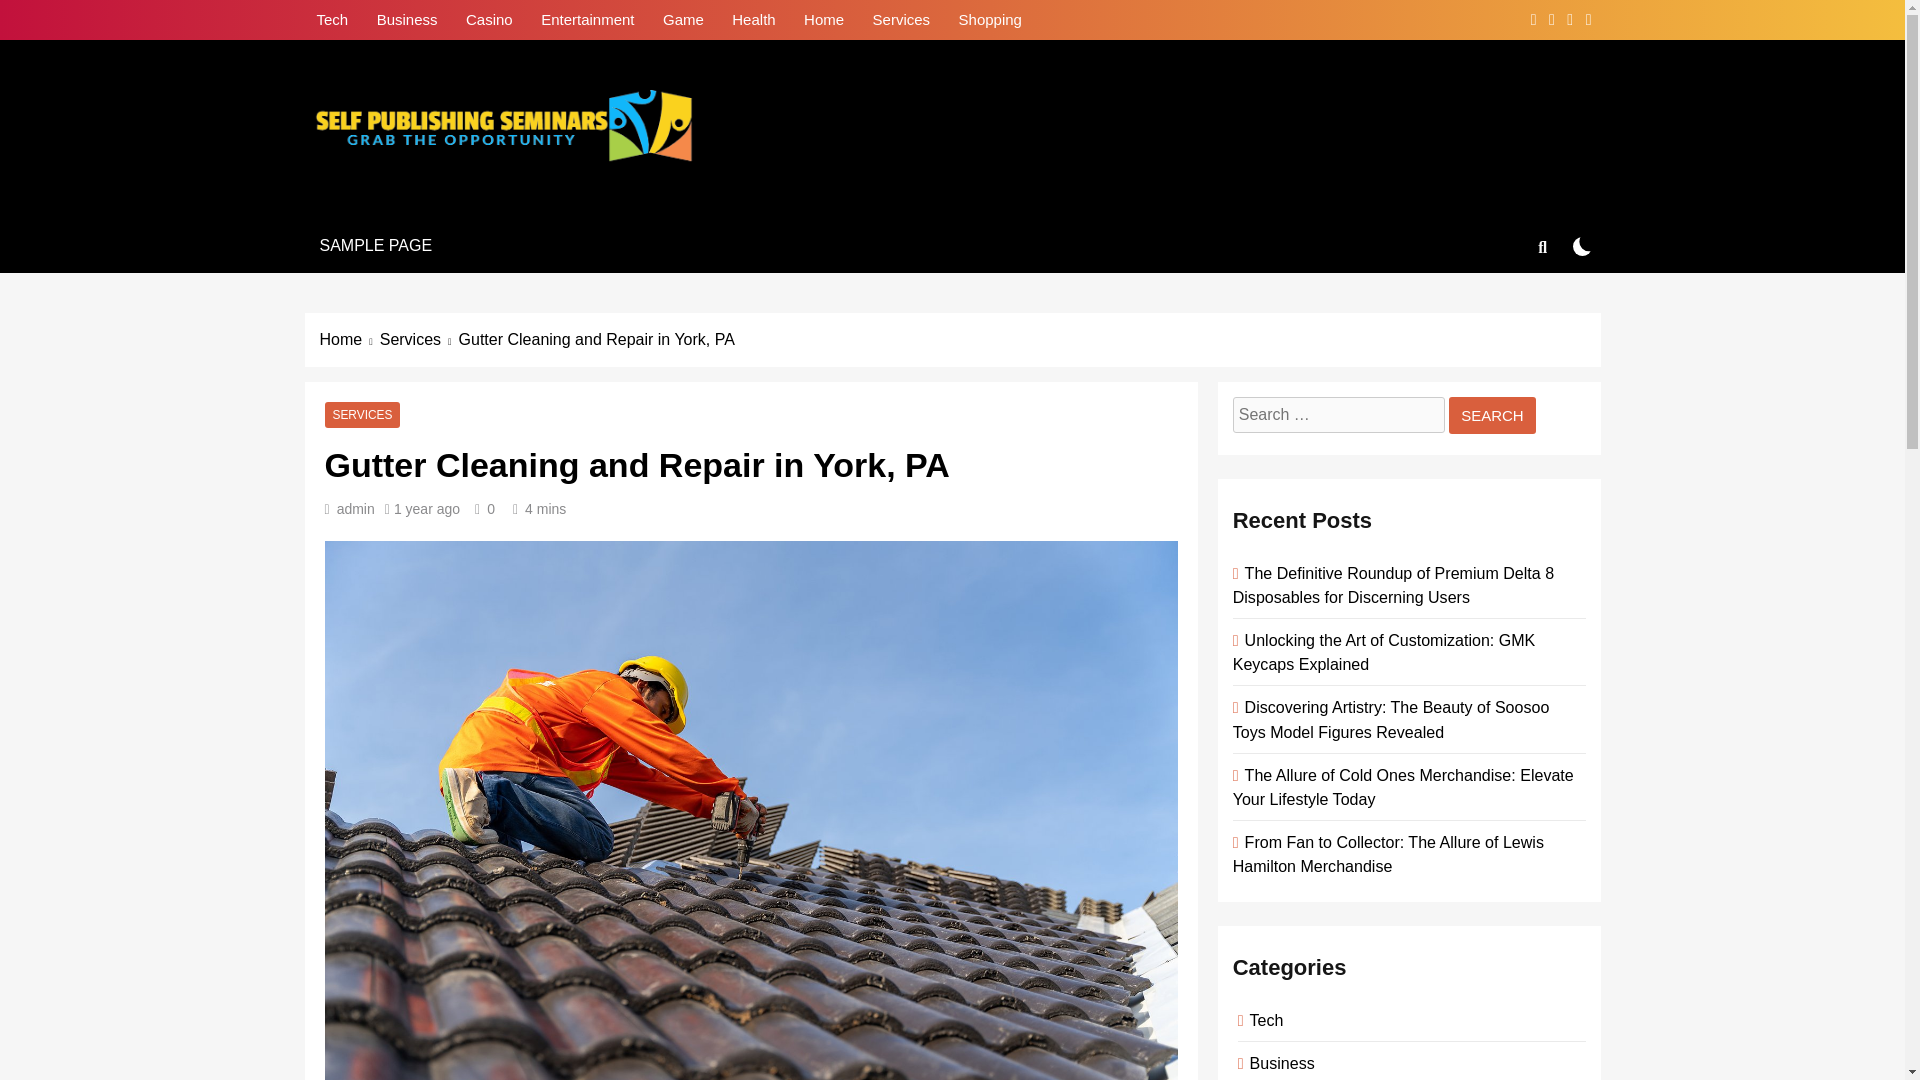 This screenshot has width=1920, height=1080. What do you see at coordinates (356, 509) in the screenshot?
I see `admin` at bounding box center [356, 509].